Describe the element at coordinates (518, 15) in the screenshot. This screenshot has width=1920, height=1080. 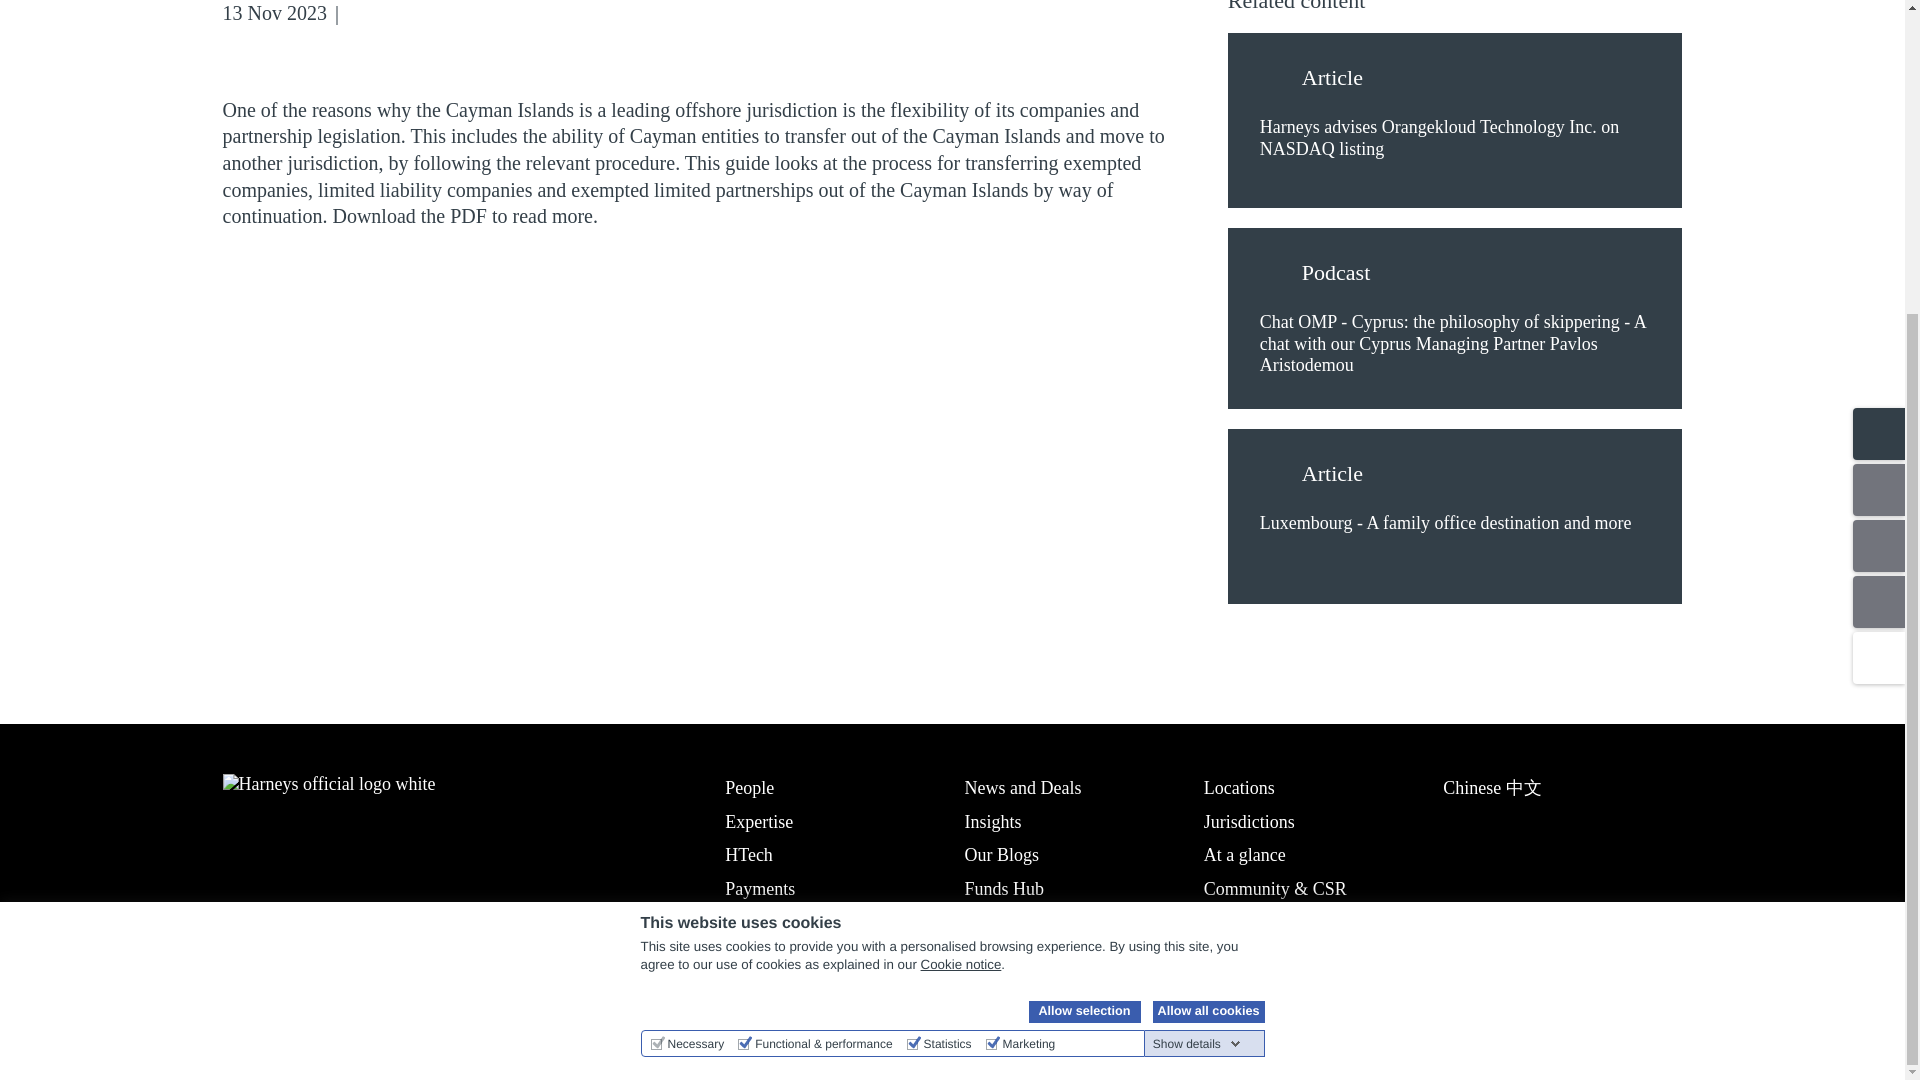
I see `Print` at that location.